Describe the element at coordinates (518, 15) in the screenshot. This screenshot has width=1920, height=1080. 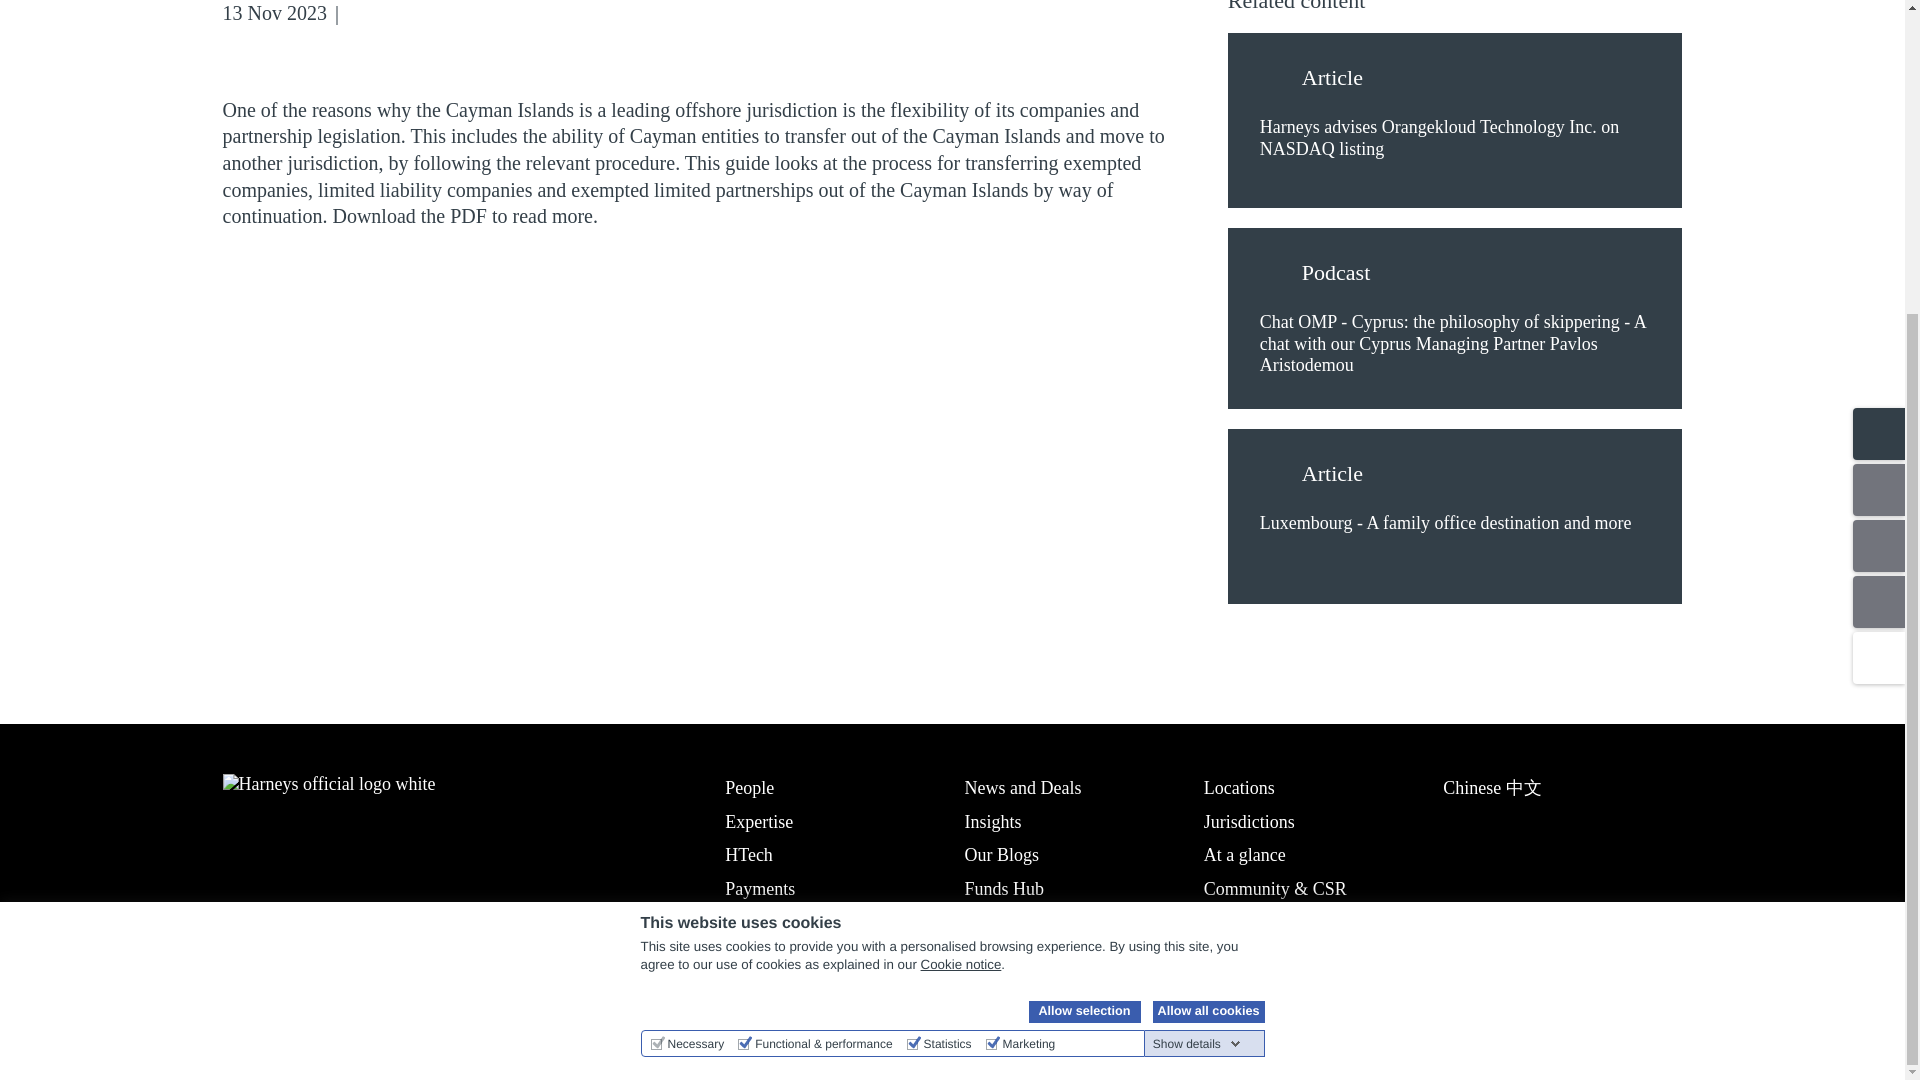
I see `Print` at that location.